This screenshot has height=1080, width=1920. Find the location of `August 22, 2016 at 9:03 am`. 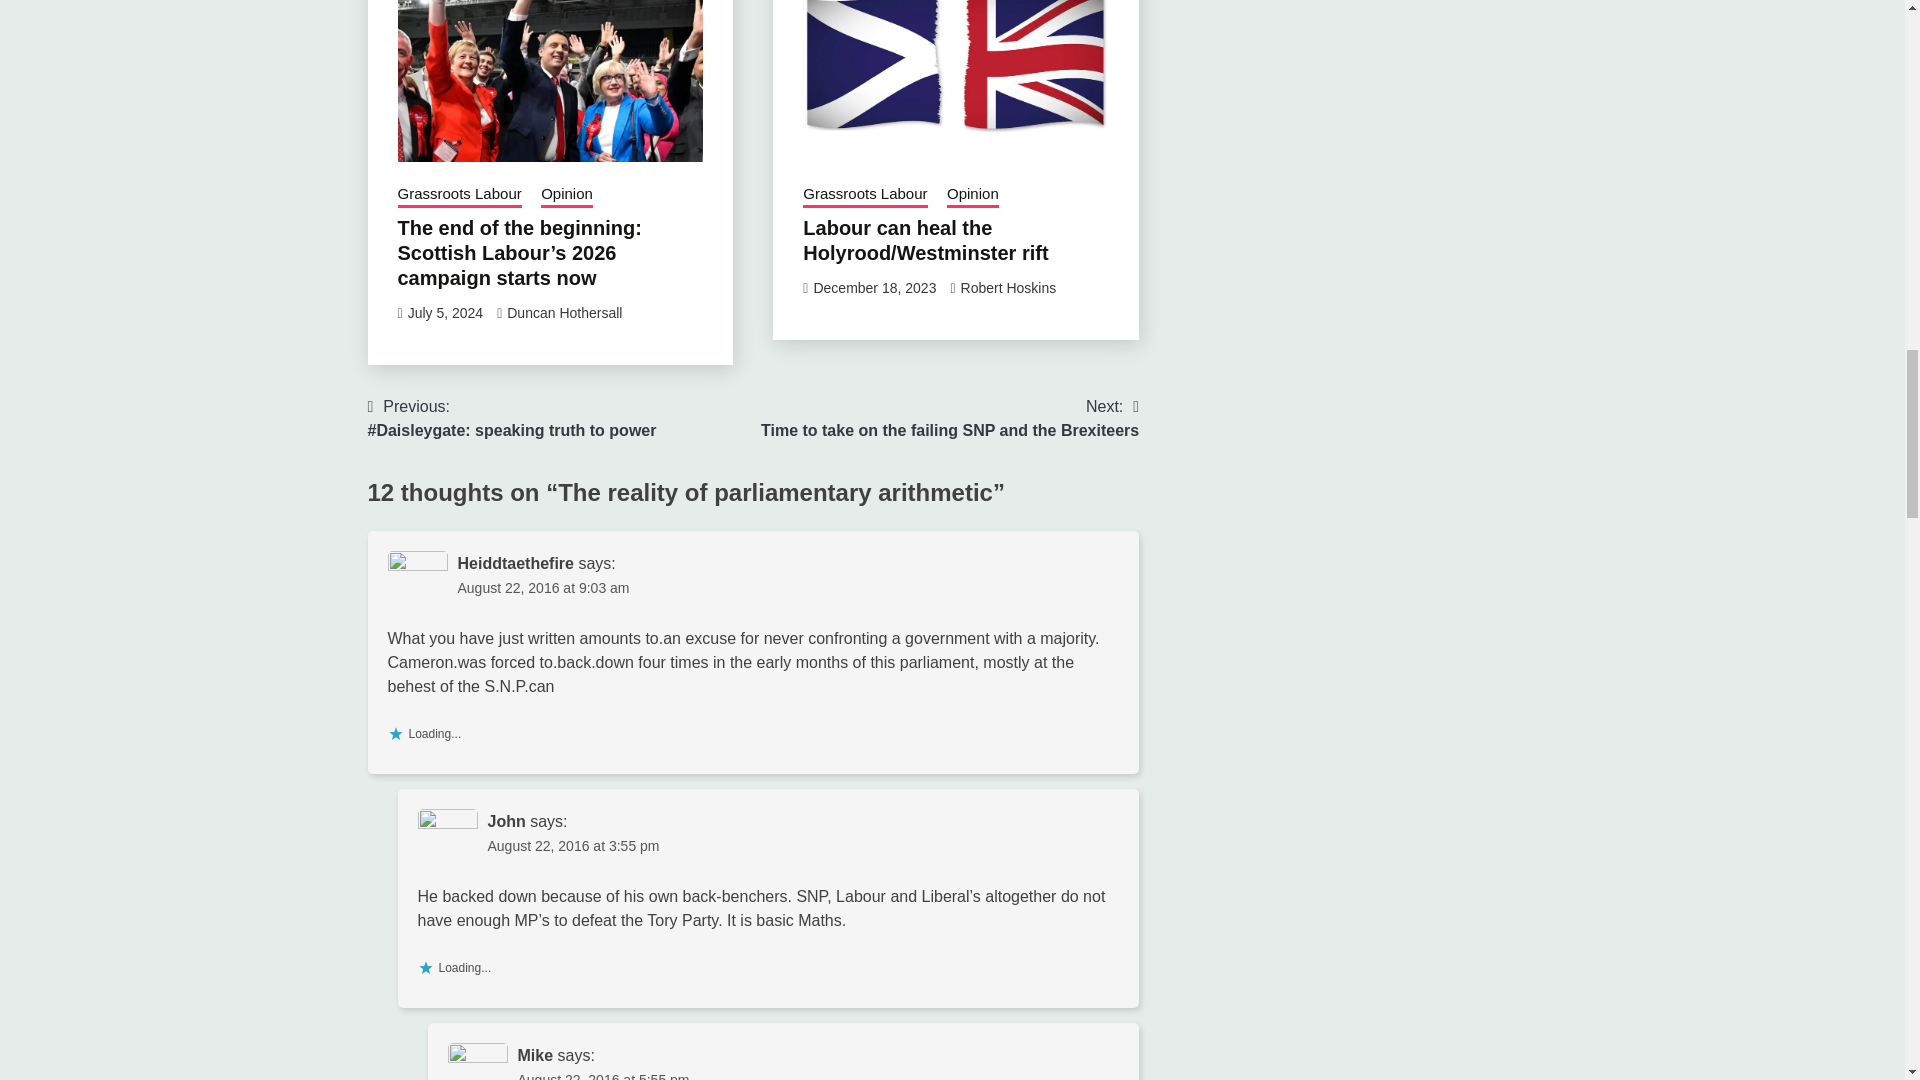

August 22, 2016 at 9:03 am is located at coordinates (567, 196).